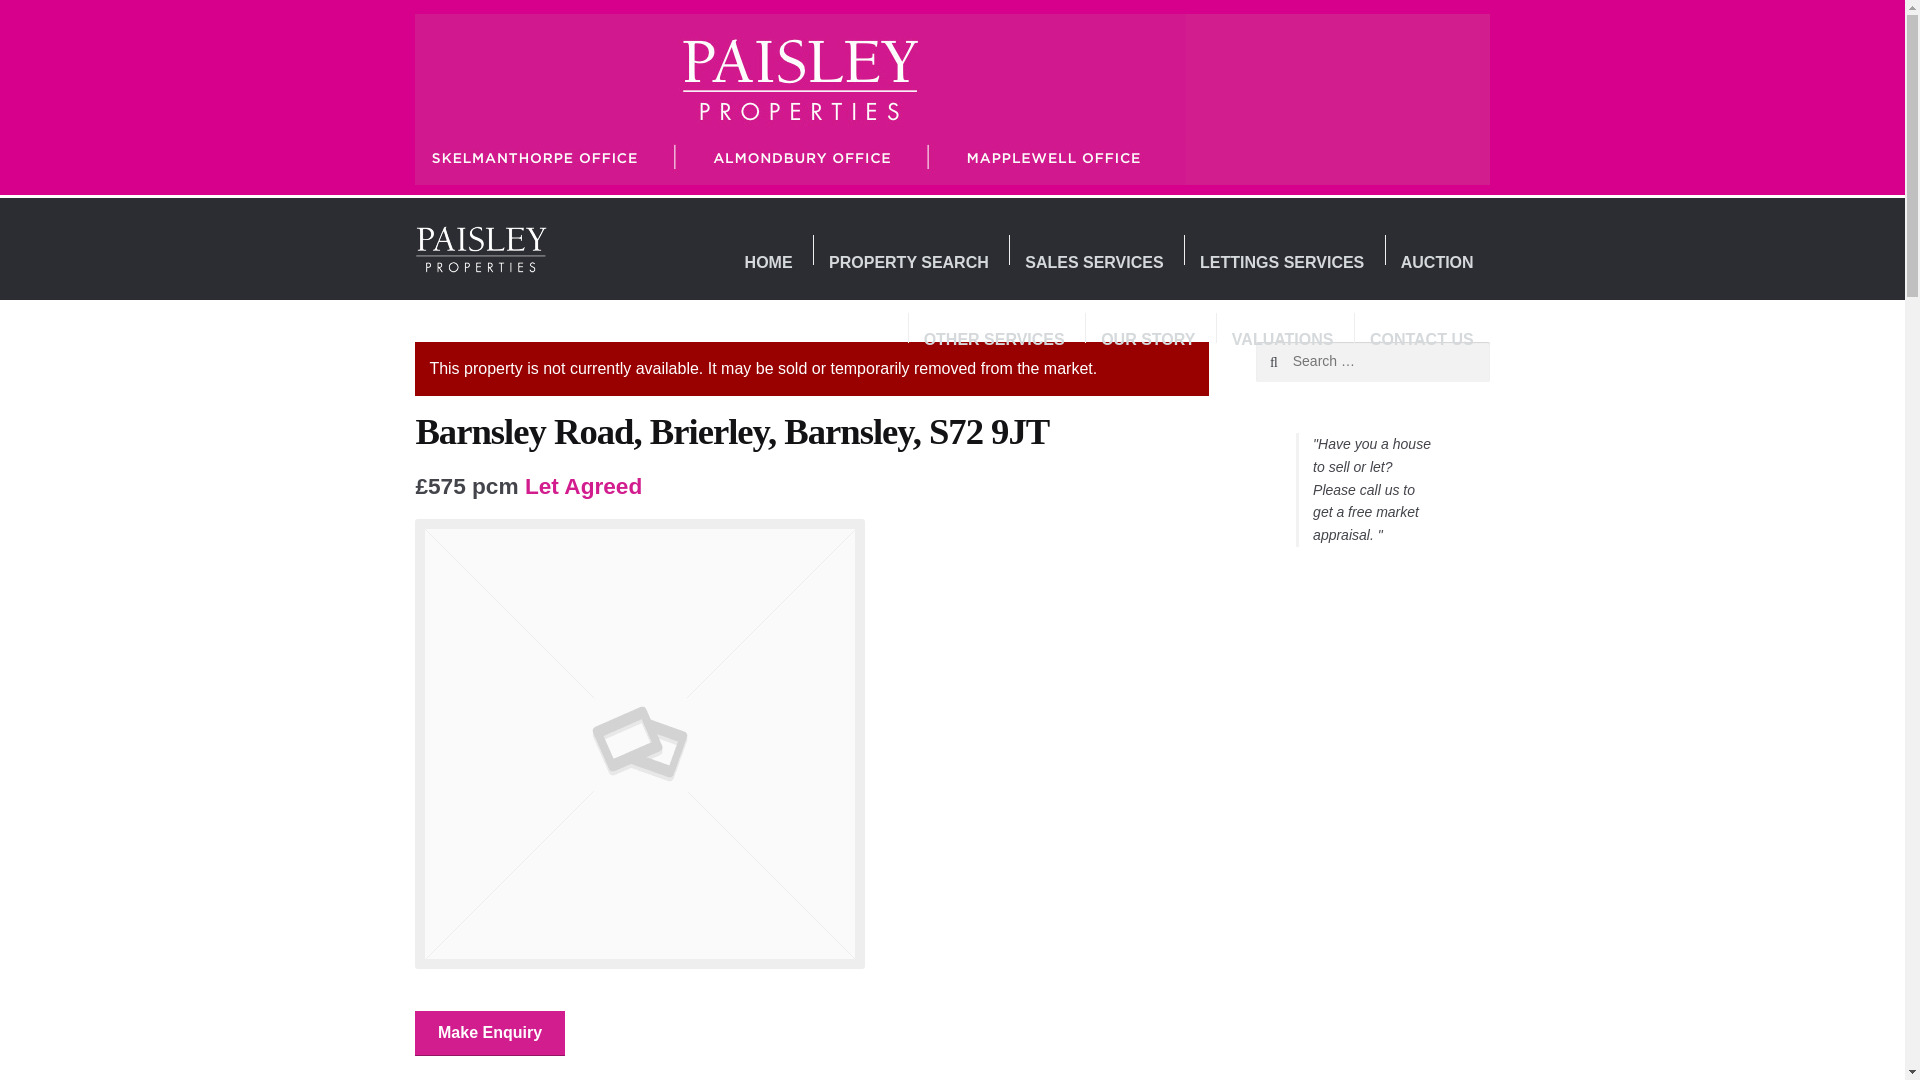 Image resolution: width=1920 pixels, height=1080 pixels. What do you see at coordinates (1282, 341) in the screenshot?
I see `VALUATIONS` at bounding box center [1282, 341].